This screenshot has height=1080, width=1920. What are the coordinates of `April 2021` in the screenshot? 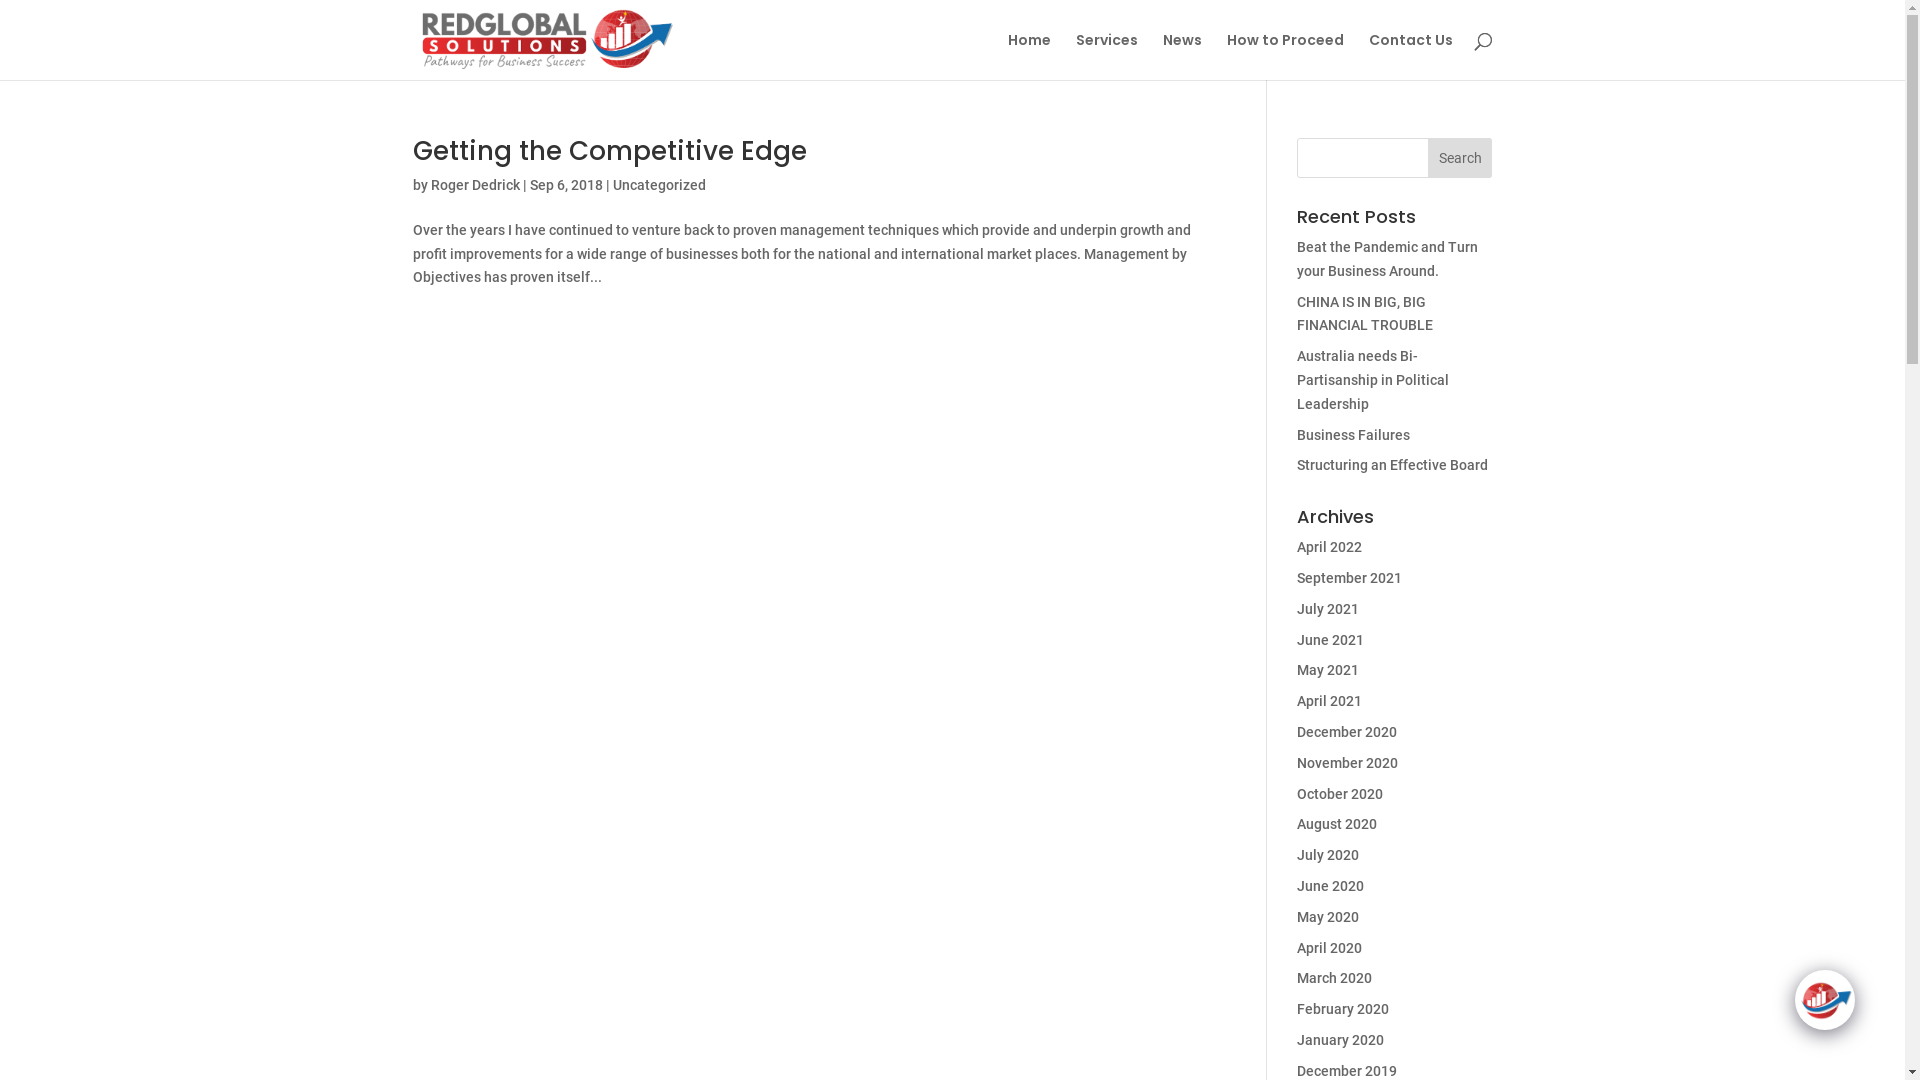 It's located at (1330, 701).